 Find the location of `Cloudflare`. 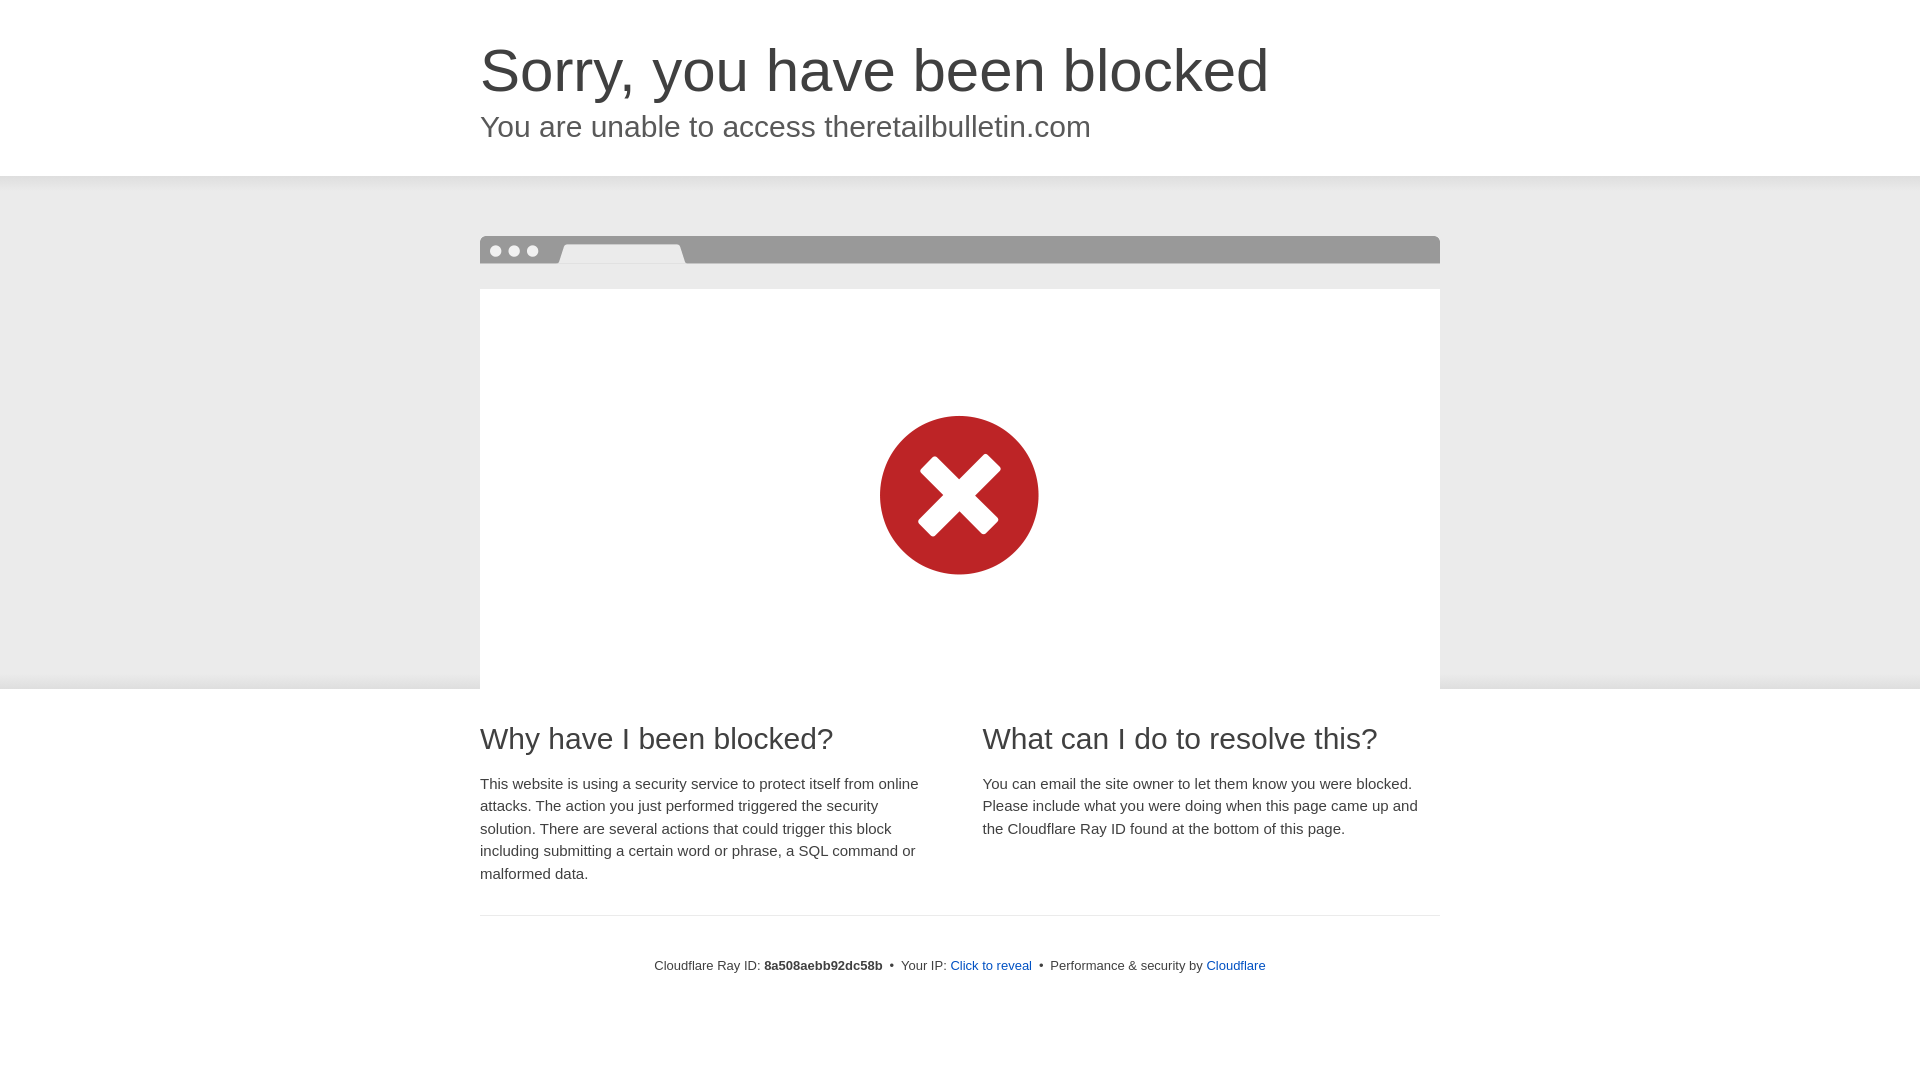

Cloudflare is located at coordinates (1235, 965).